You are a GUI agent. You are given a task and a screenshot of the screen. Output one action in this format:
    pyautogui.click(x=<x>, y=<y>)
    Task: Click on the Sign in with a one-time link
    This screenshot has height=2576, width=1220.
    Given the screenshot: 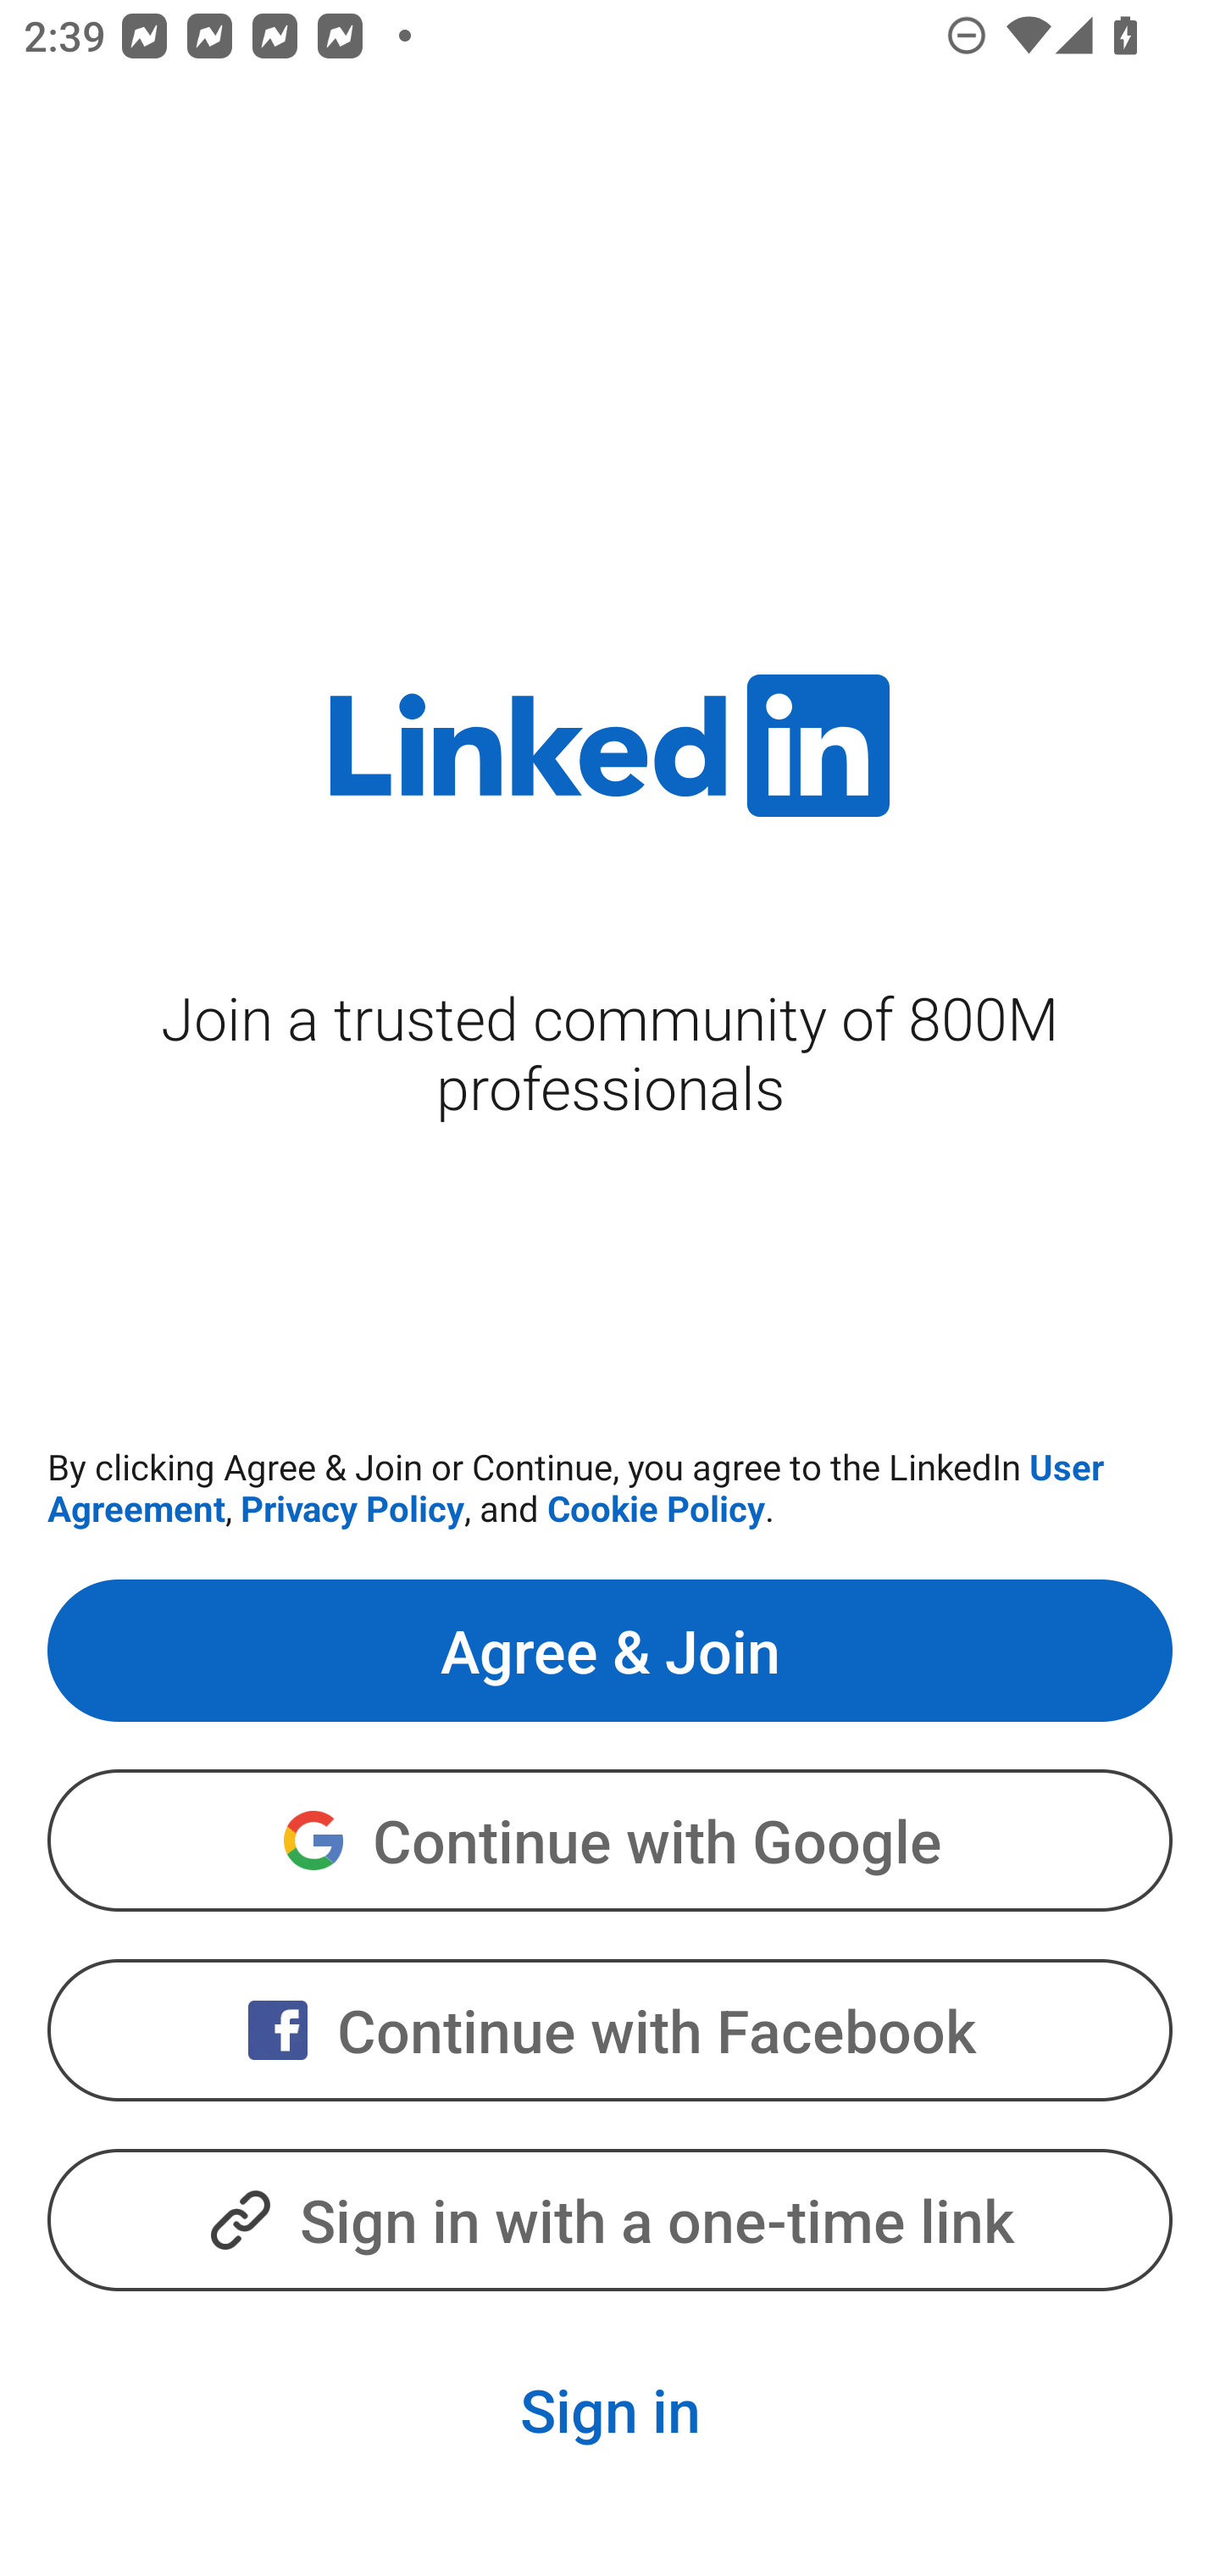 What is the action you would take?
    pyautogui.click(x=610, y=2218)
    